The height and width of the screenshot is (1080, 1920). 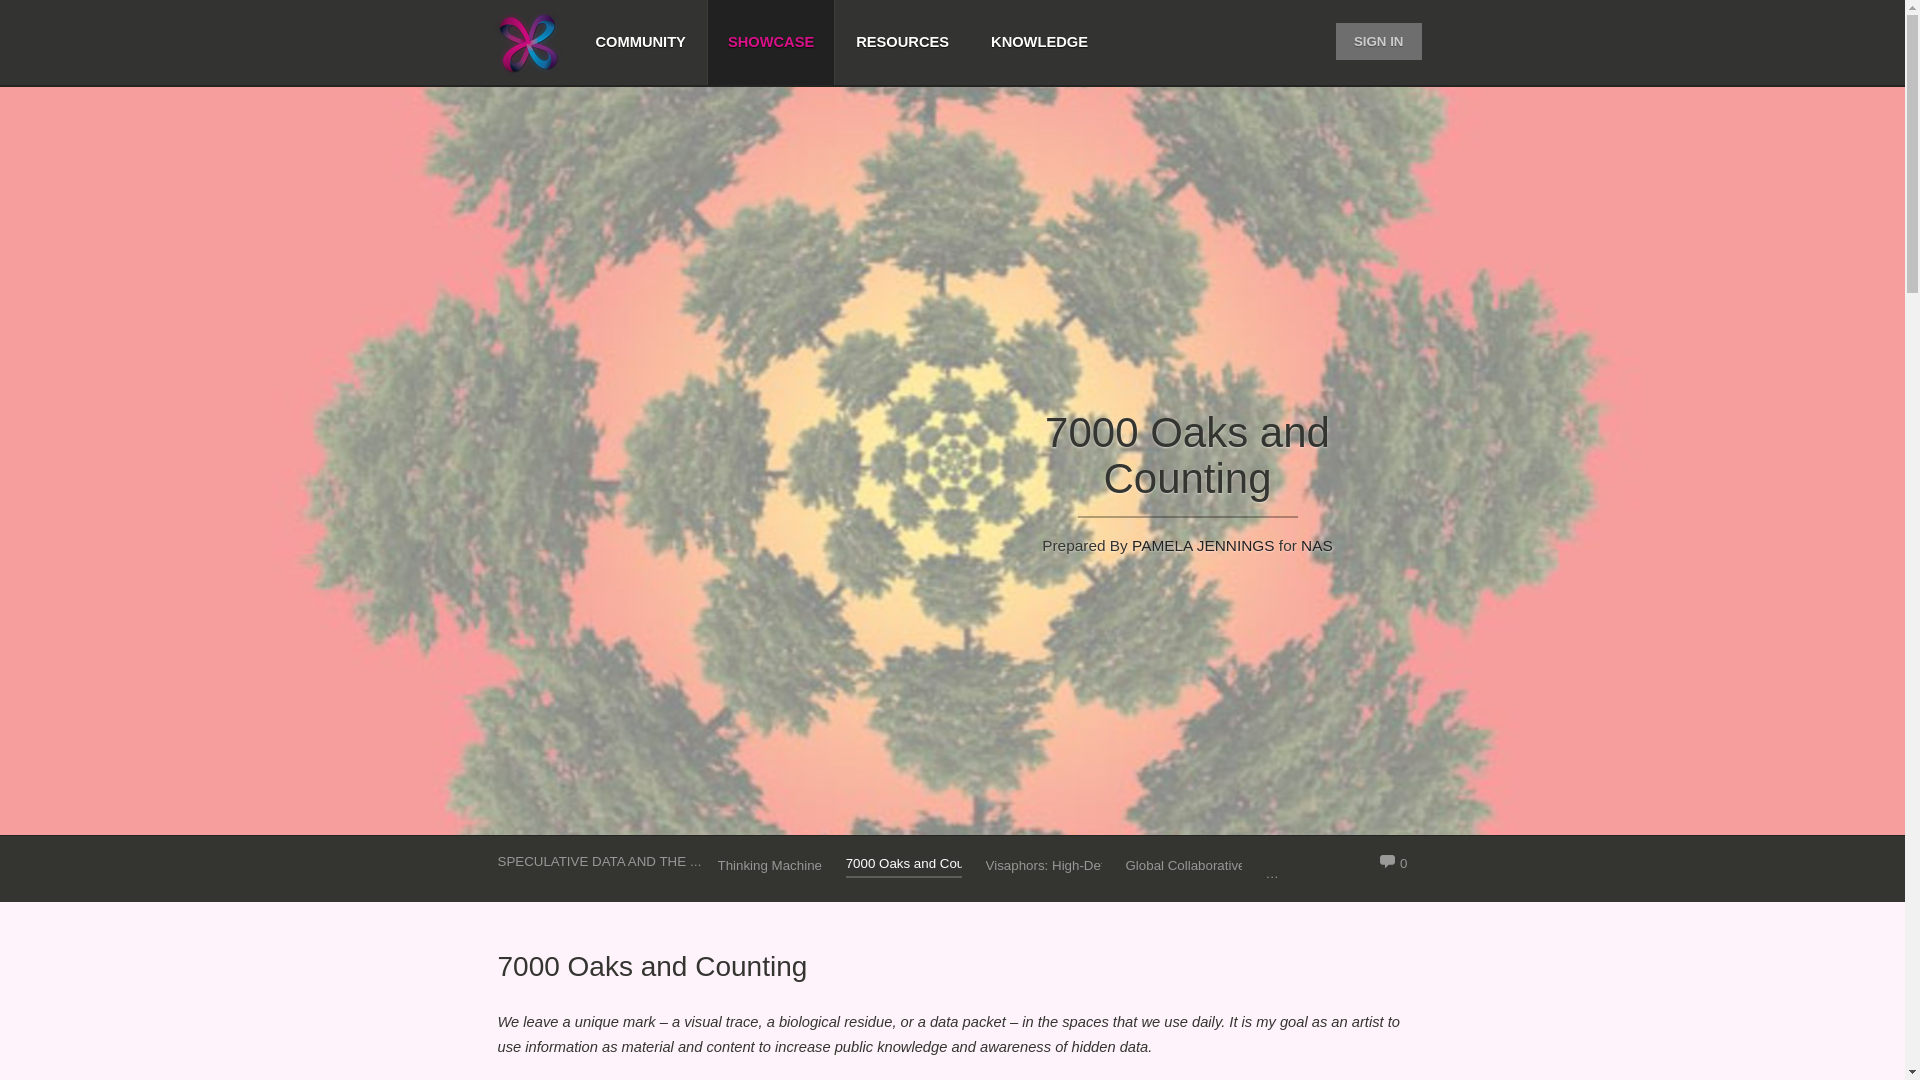 I want to click on COMMUNITY, so click(x=641, y=42).